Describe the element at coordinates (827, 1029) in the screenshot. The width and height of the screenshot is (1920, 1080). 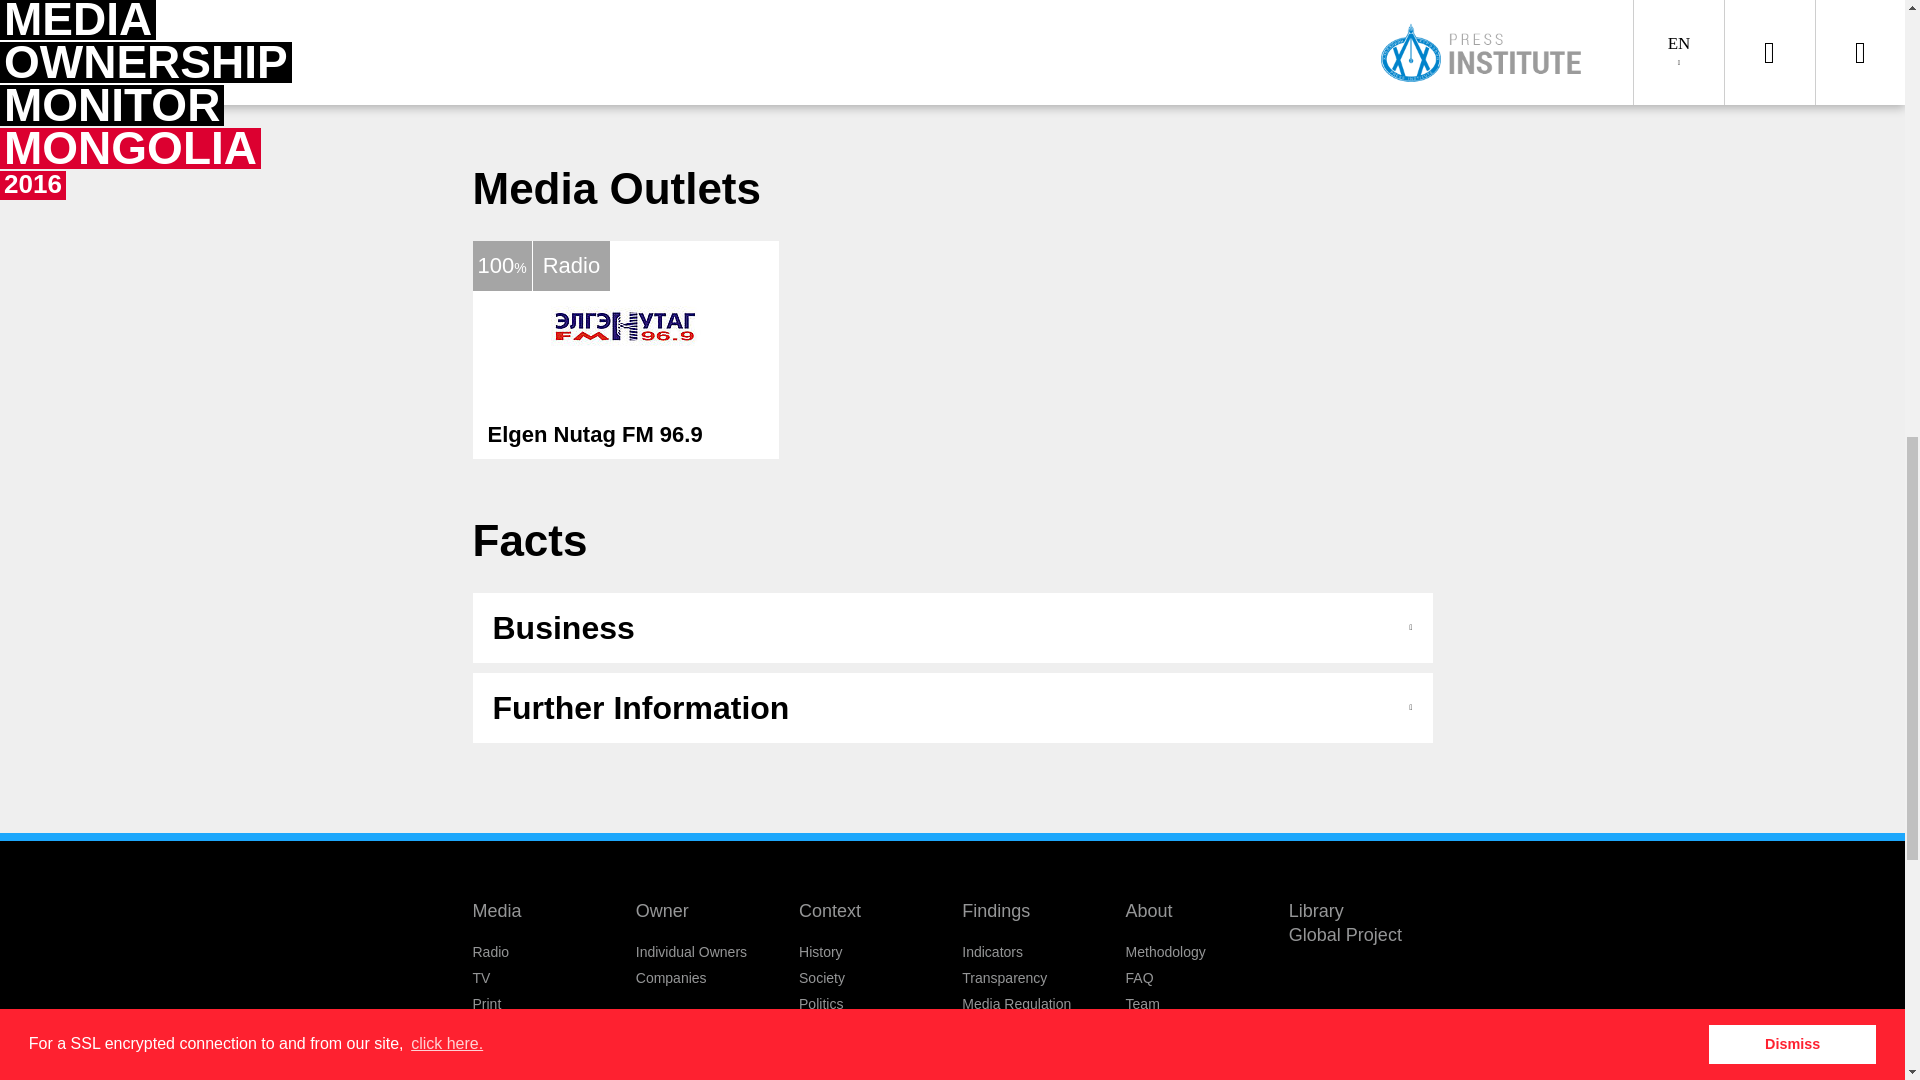
I see `Economy` at that location.